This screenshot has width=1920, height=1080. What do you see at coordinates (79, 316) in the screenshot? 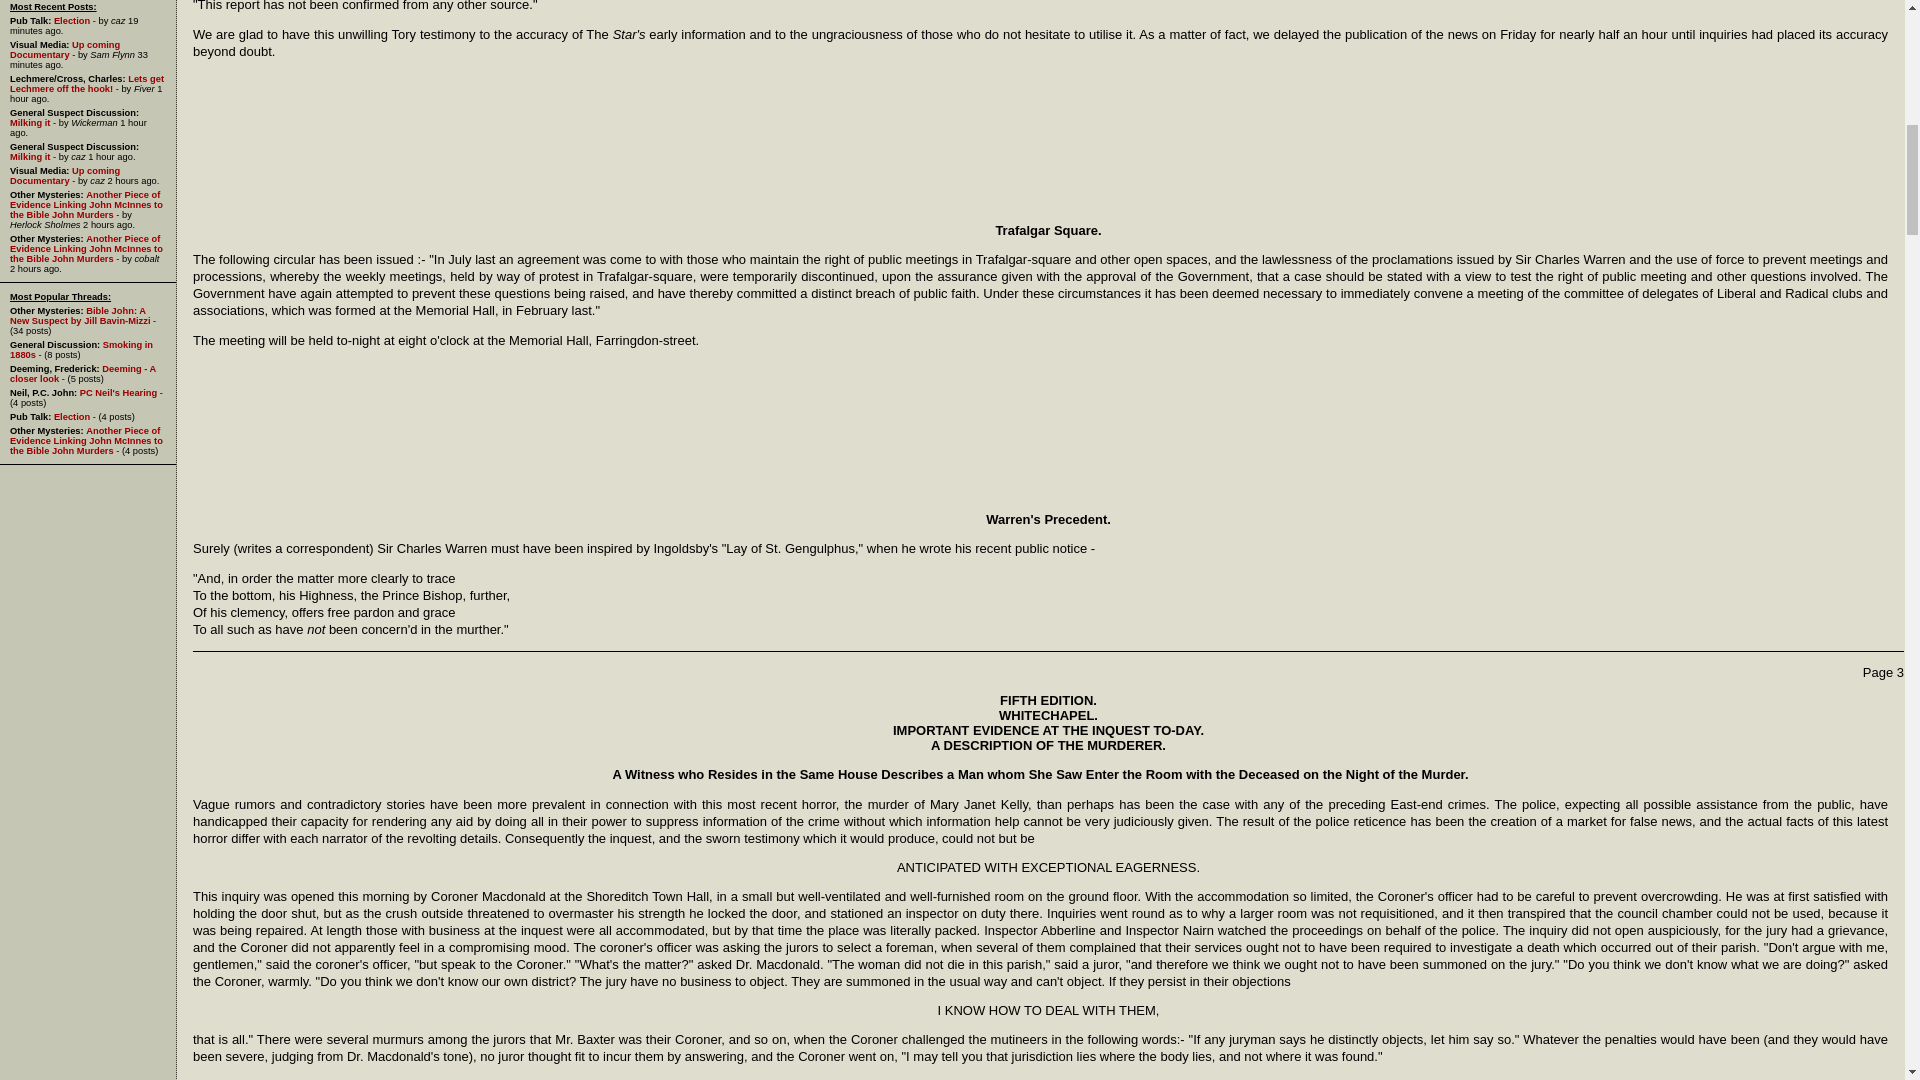
I see `Bible John: A New Suspect by Jill Bavin-Mizzi` at bounding box center [79, 316].